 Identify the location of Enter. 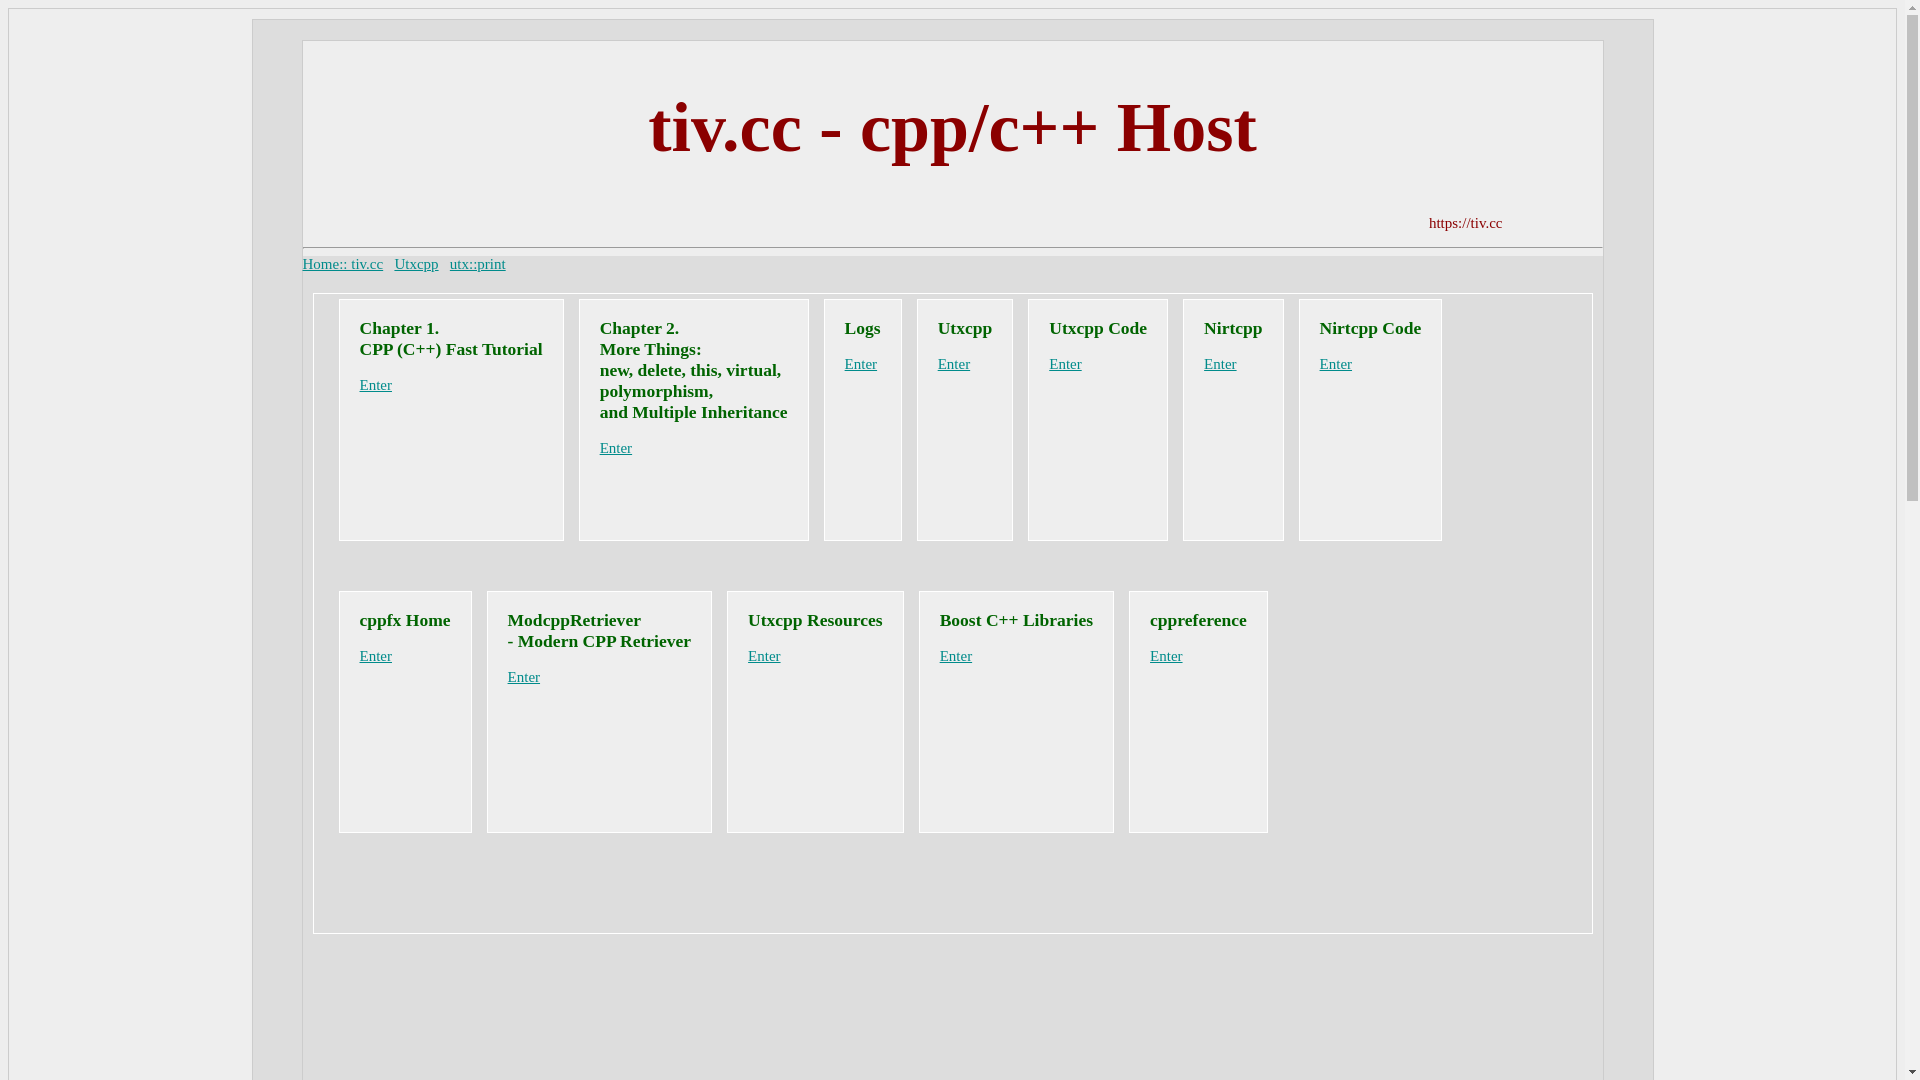
(1166, 656).